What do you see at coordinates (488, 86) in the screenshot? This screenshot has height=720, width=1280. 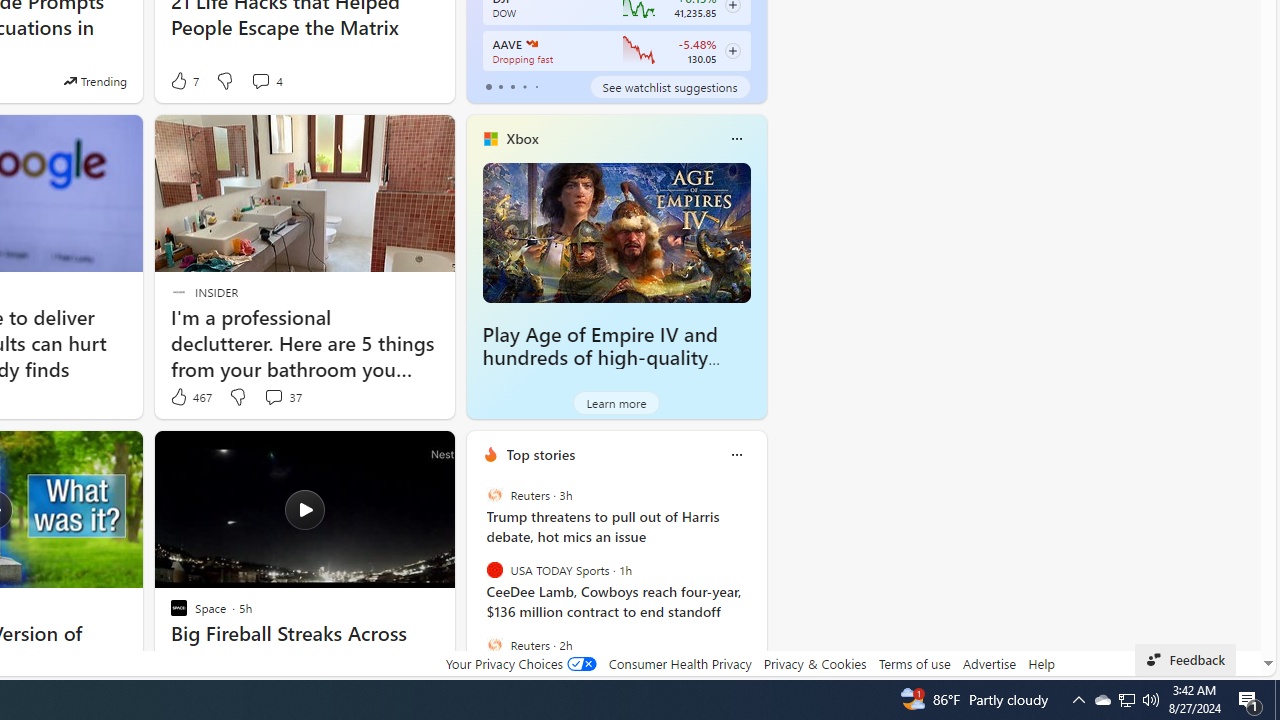 I see `tab-0` at bounding box center [488, 86].